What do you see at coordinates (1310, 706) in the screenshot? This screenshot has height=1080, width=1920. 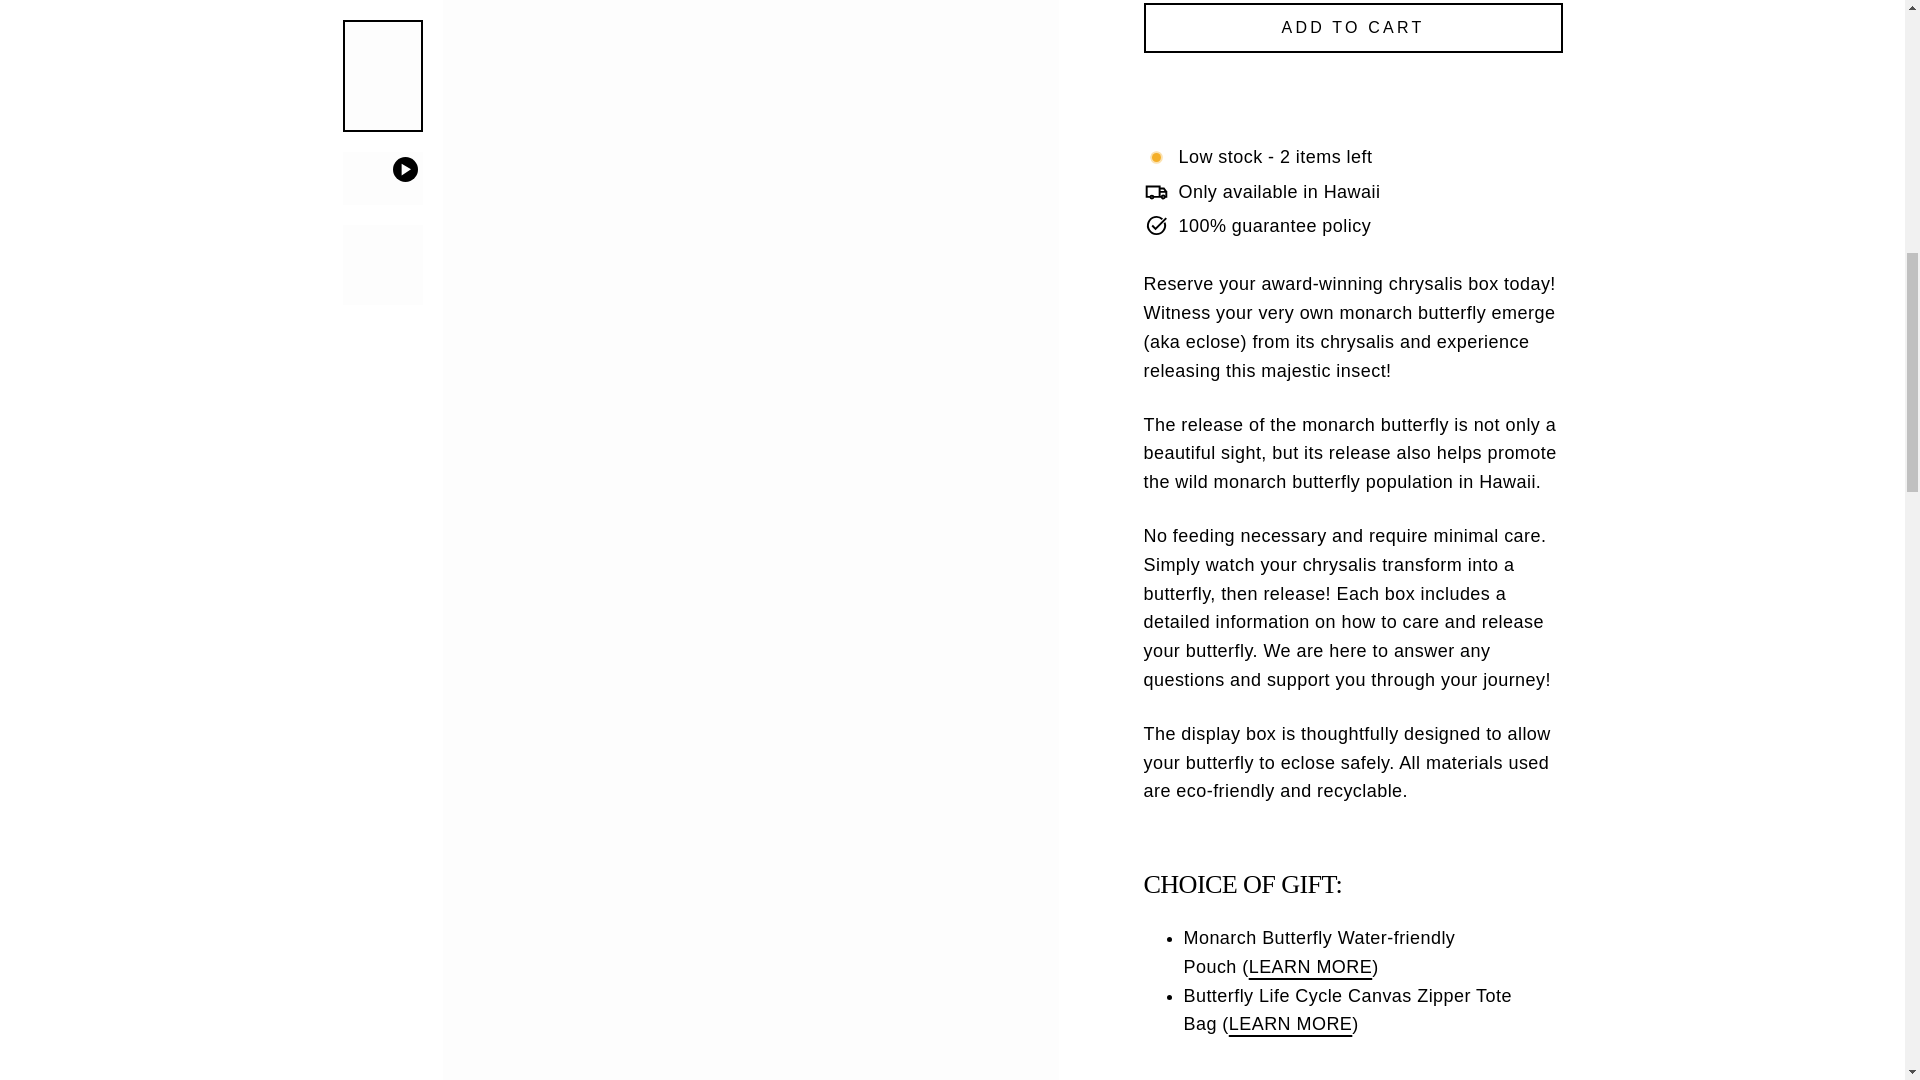 I see `Monarch Butterfly Water-friendly Pouch` at bounding box center [1310, 706].